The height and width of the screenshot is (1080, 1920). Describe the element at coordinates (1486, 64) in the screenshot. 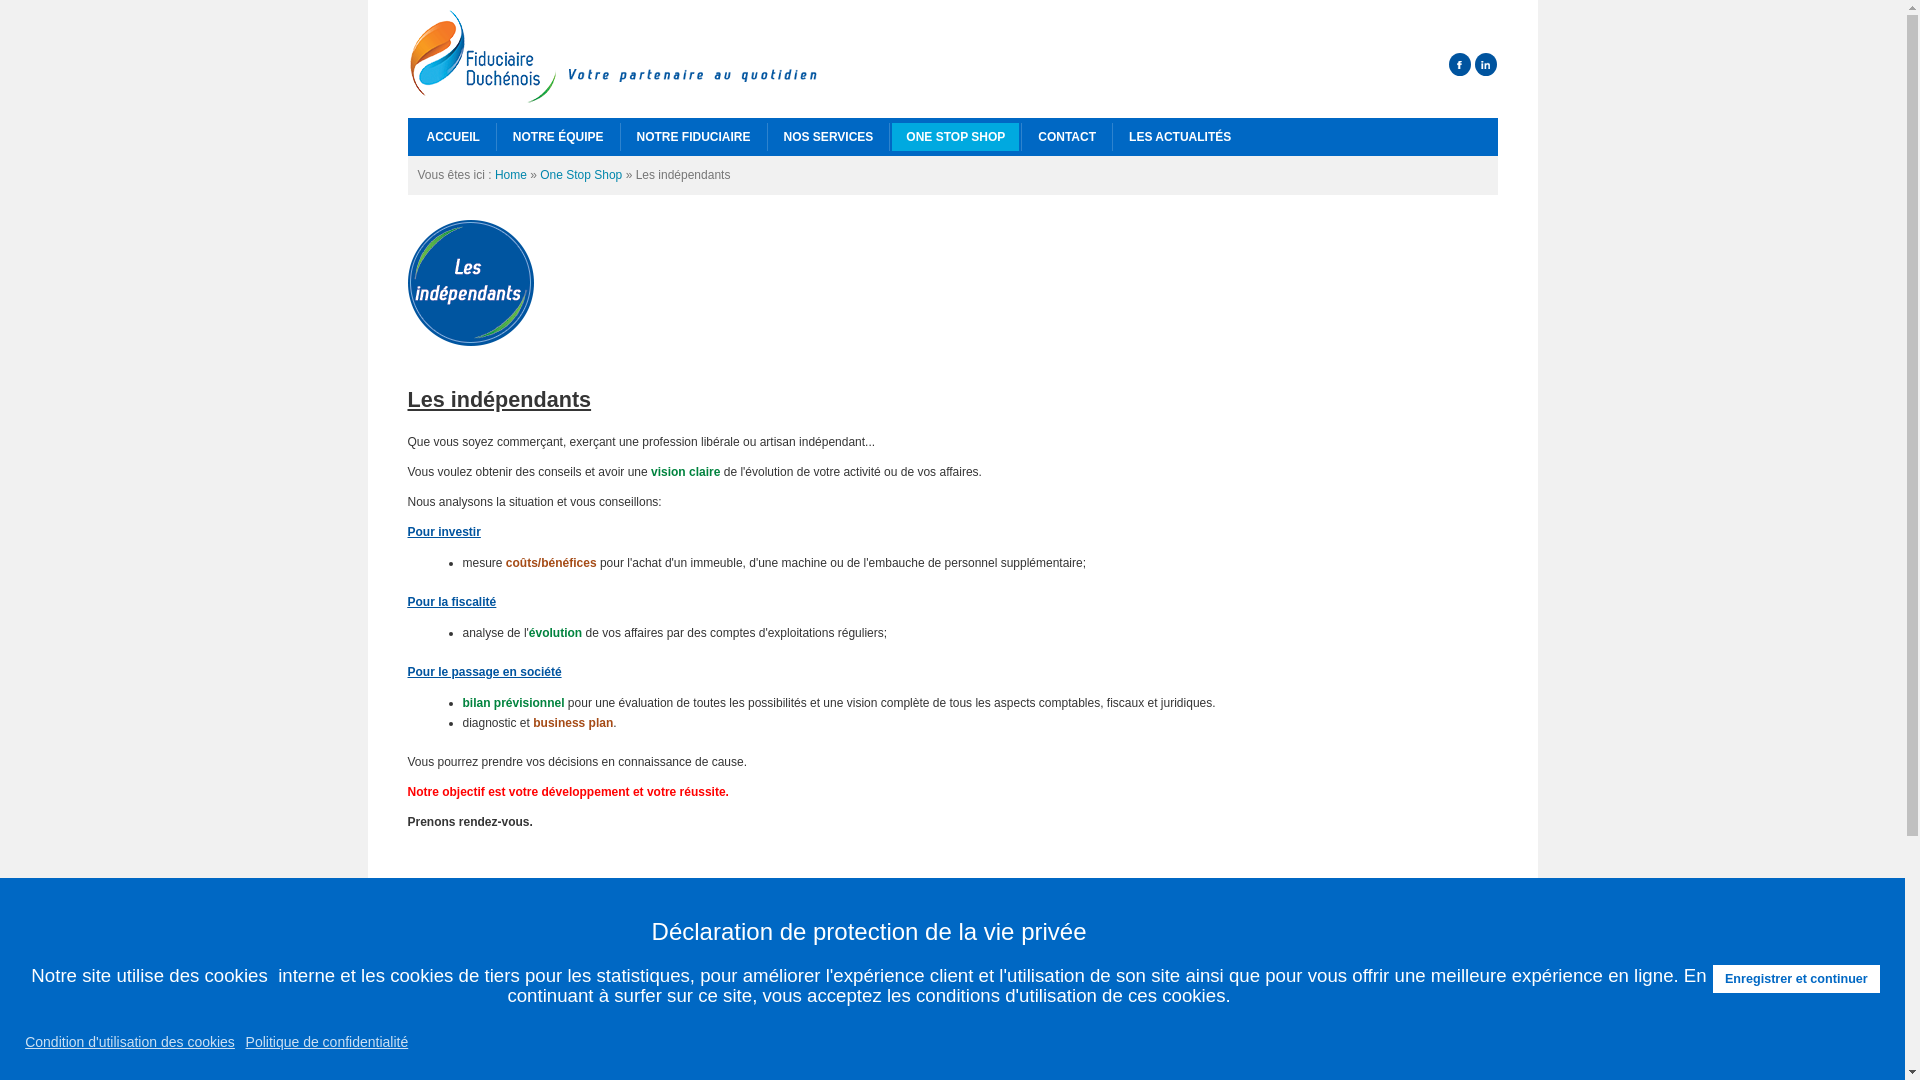

I see `Linkedin` at that location.